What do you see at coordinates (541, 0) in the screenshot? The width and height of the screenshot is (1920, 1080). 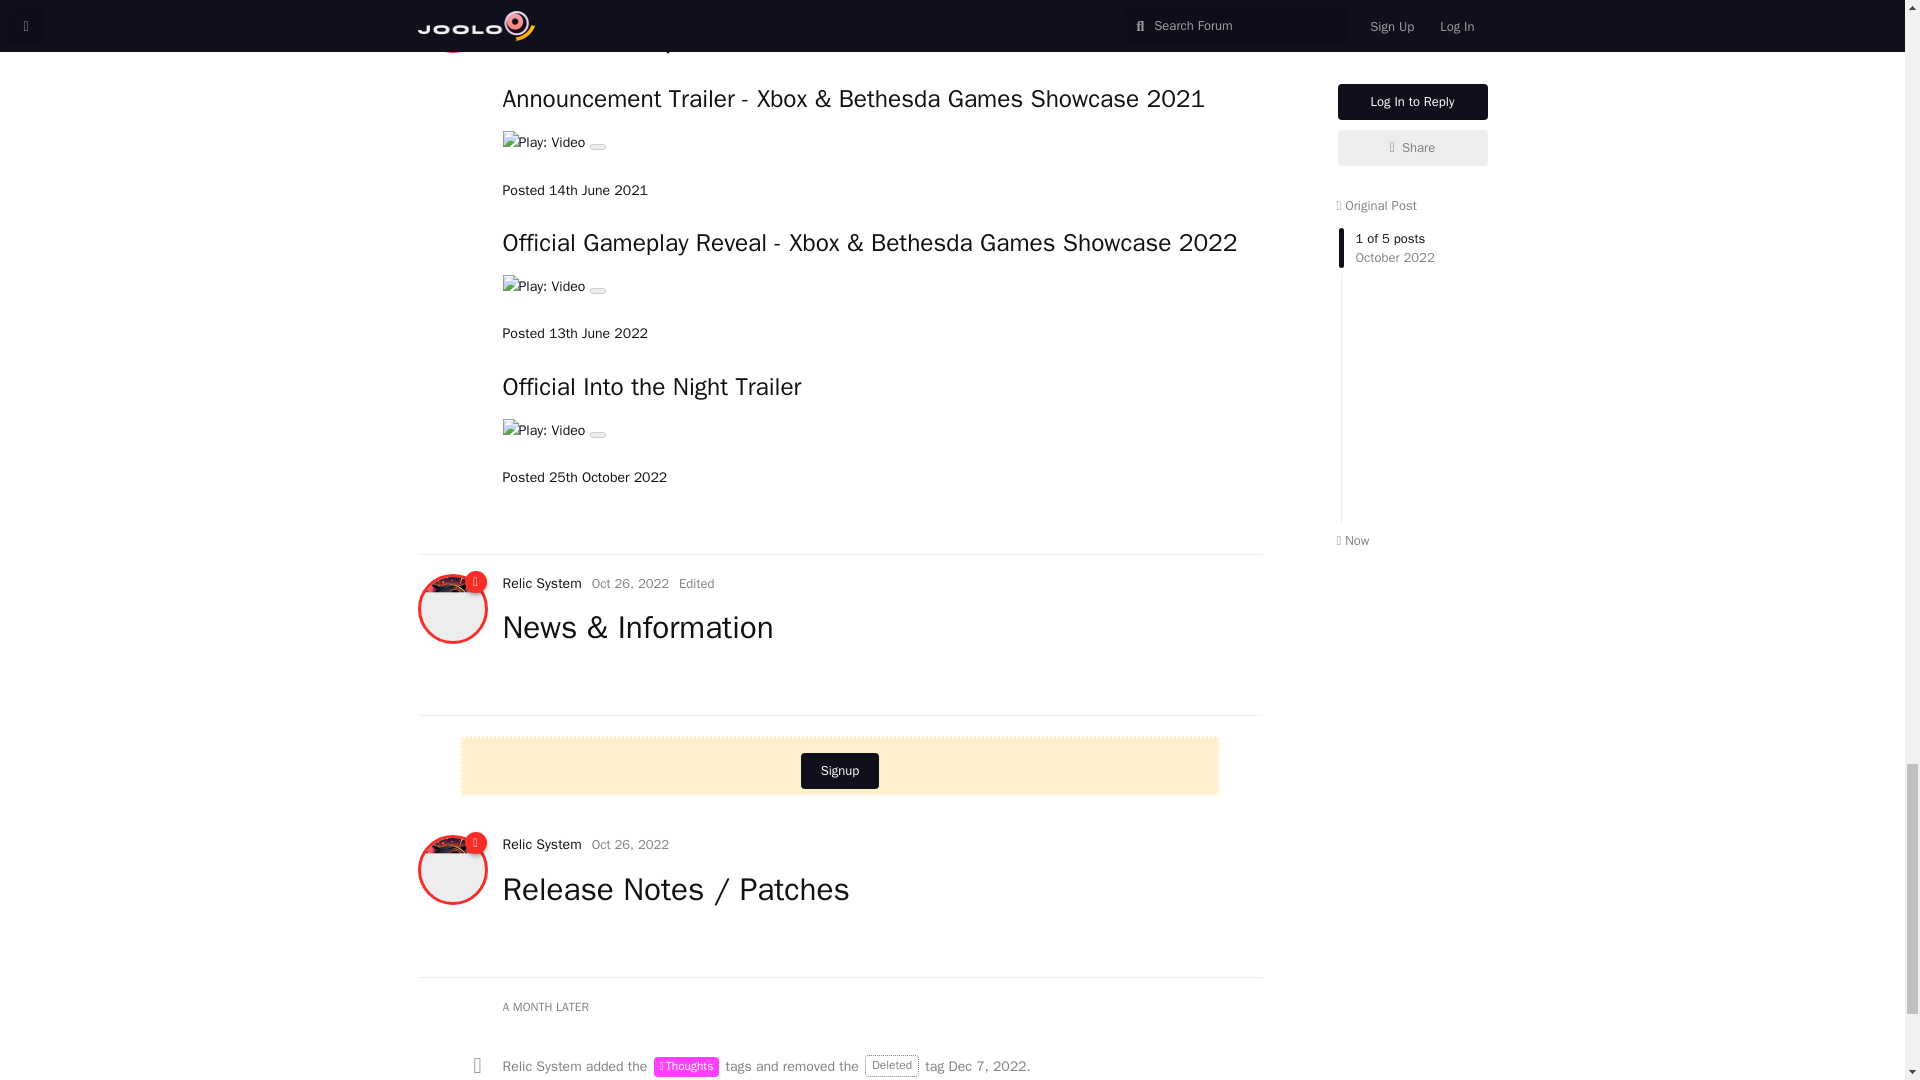 I see `Relic System` at bounding box center [541, 0].